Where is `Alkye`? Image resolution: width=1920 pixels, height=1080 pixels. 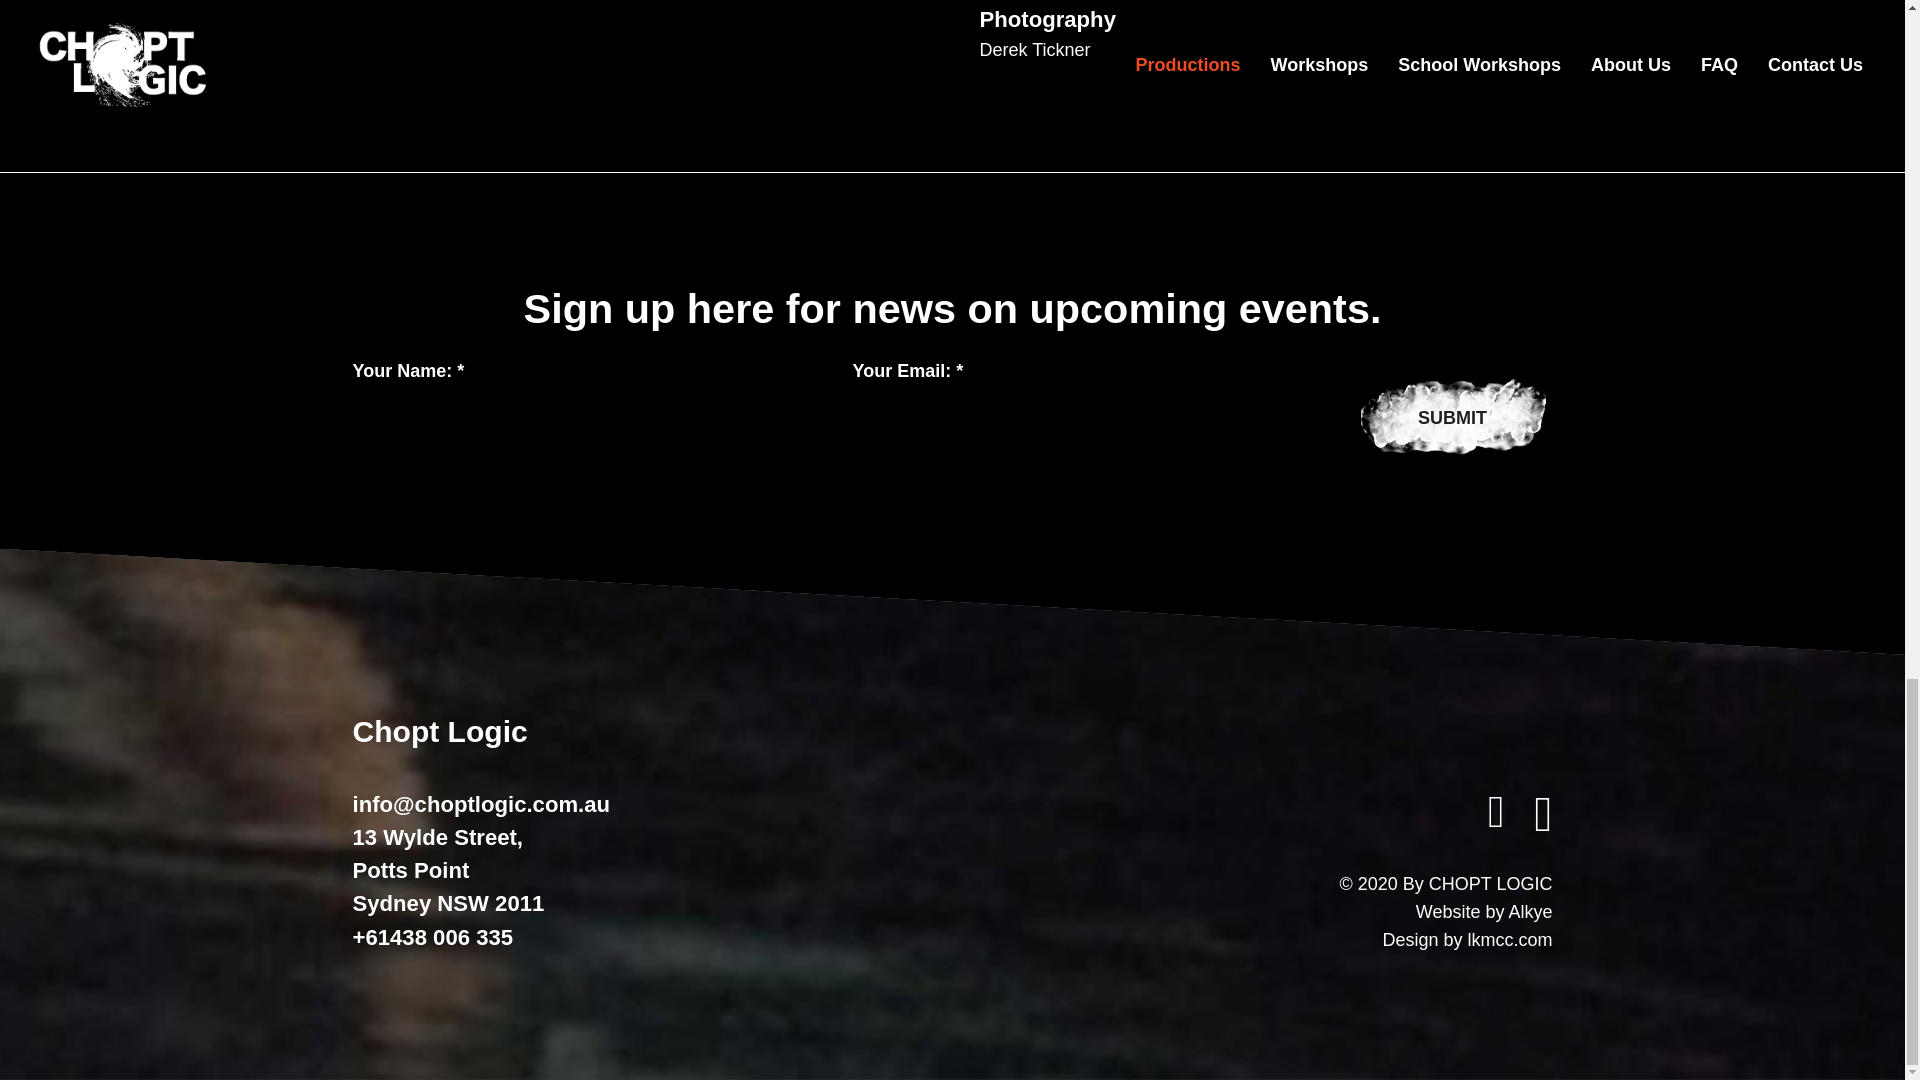 Alkye is located at coordinates (1529, 912).